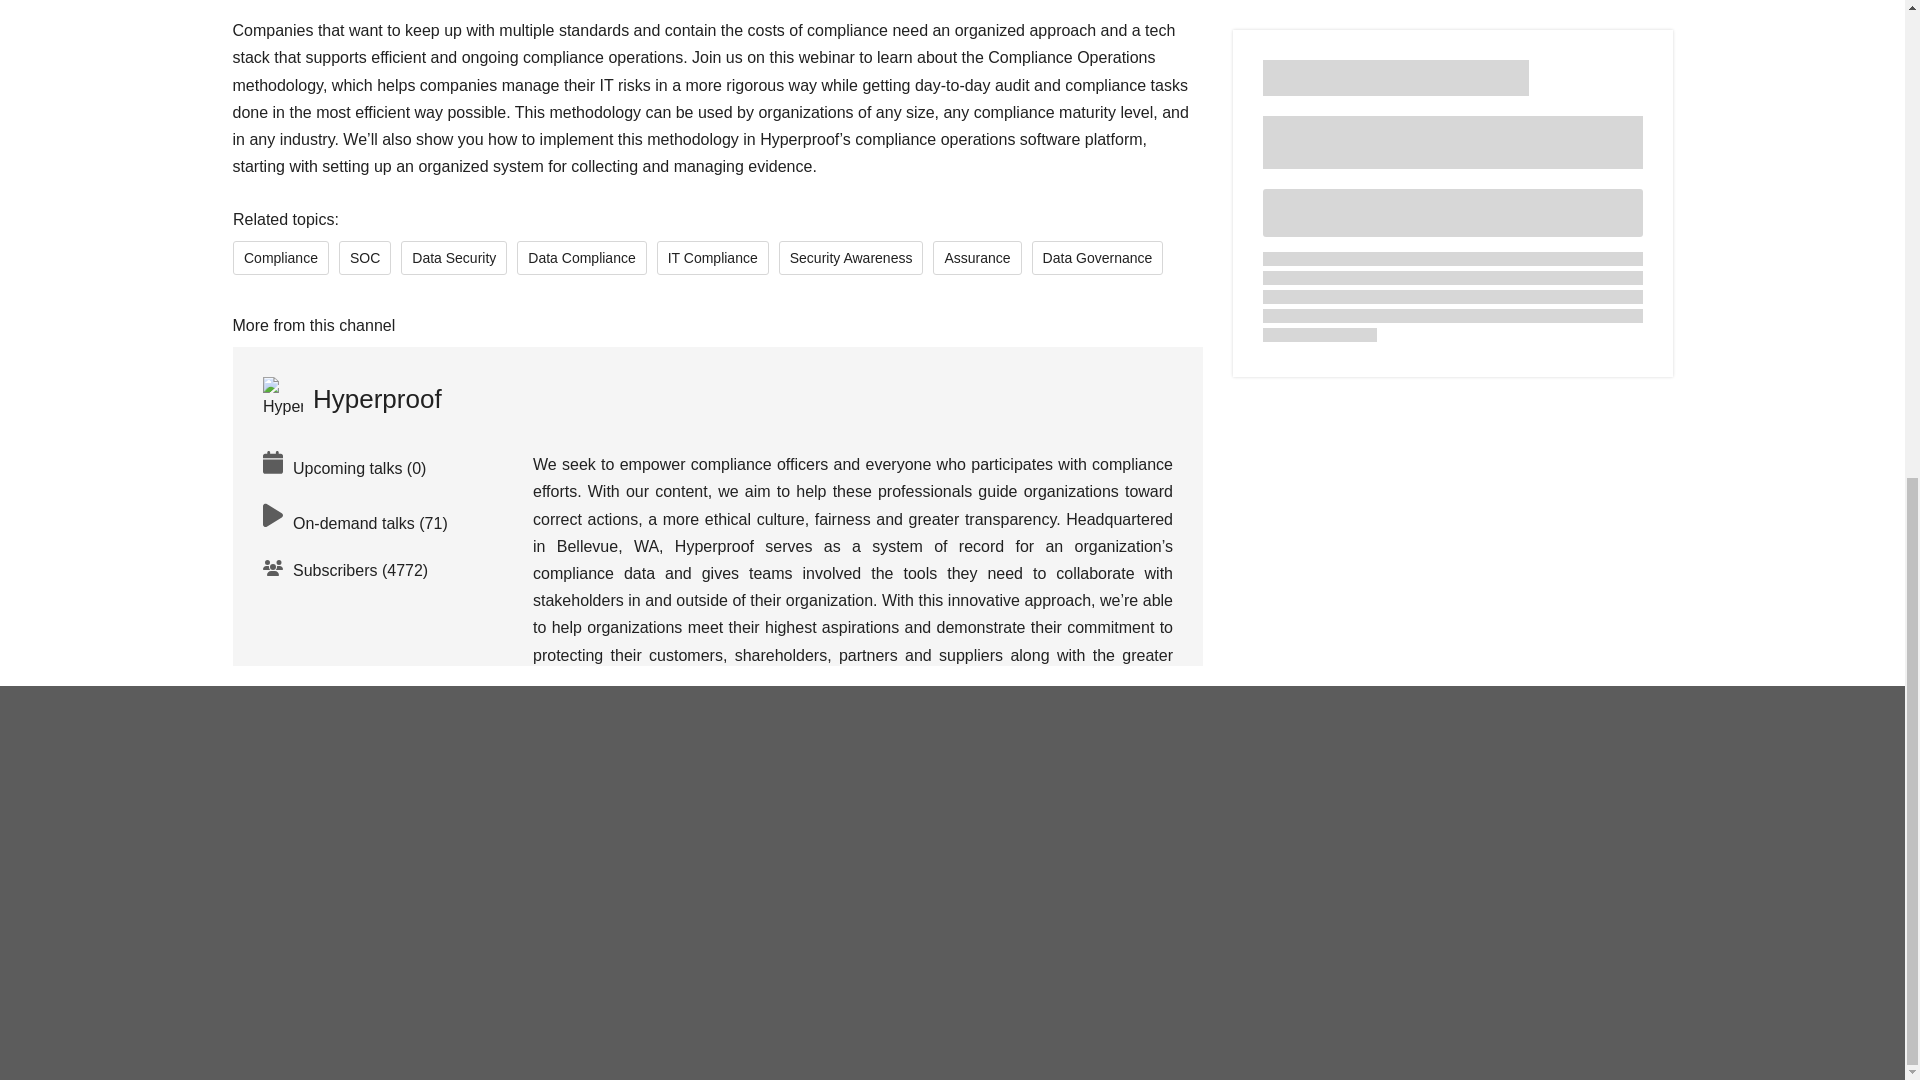  What do you see at coordinates (363, 258) in the screenshot?
I see `SOC` at bounding box center [363, 258].